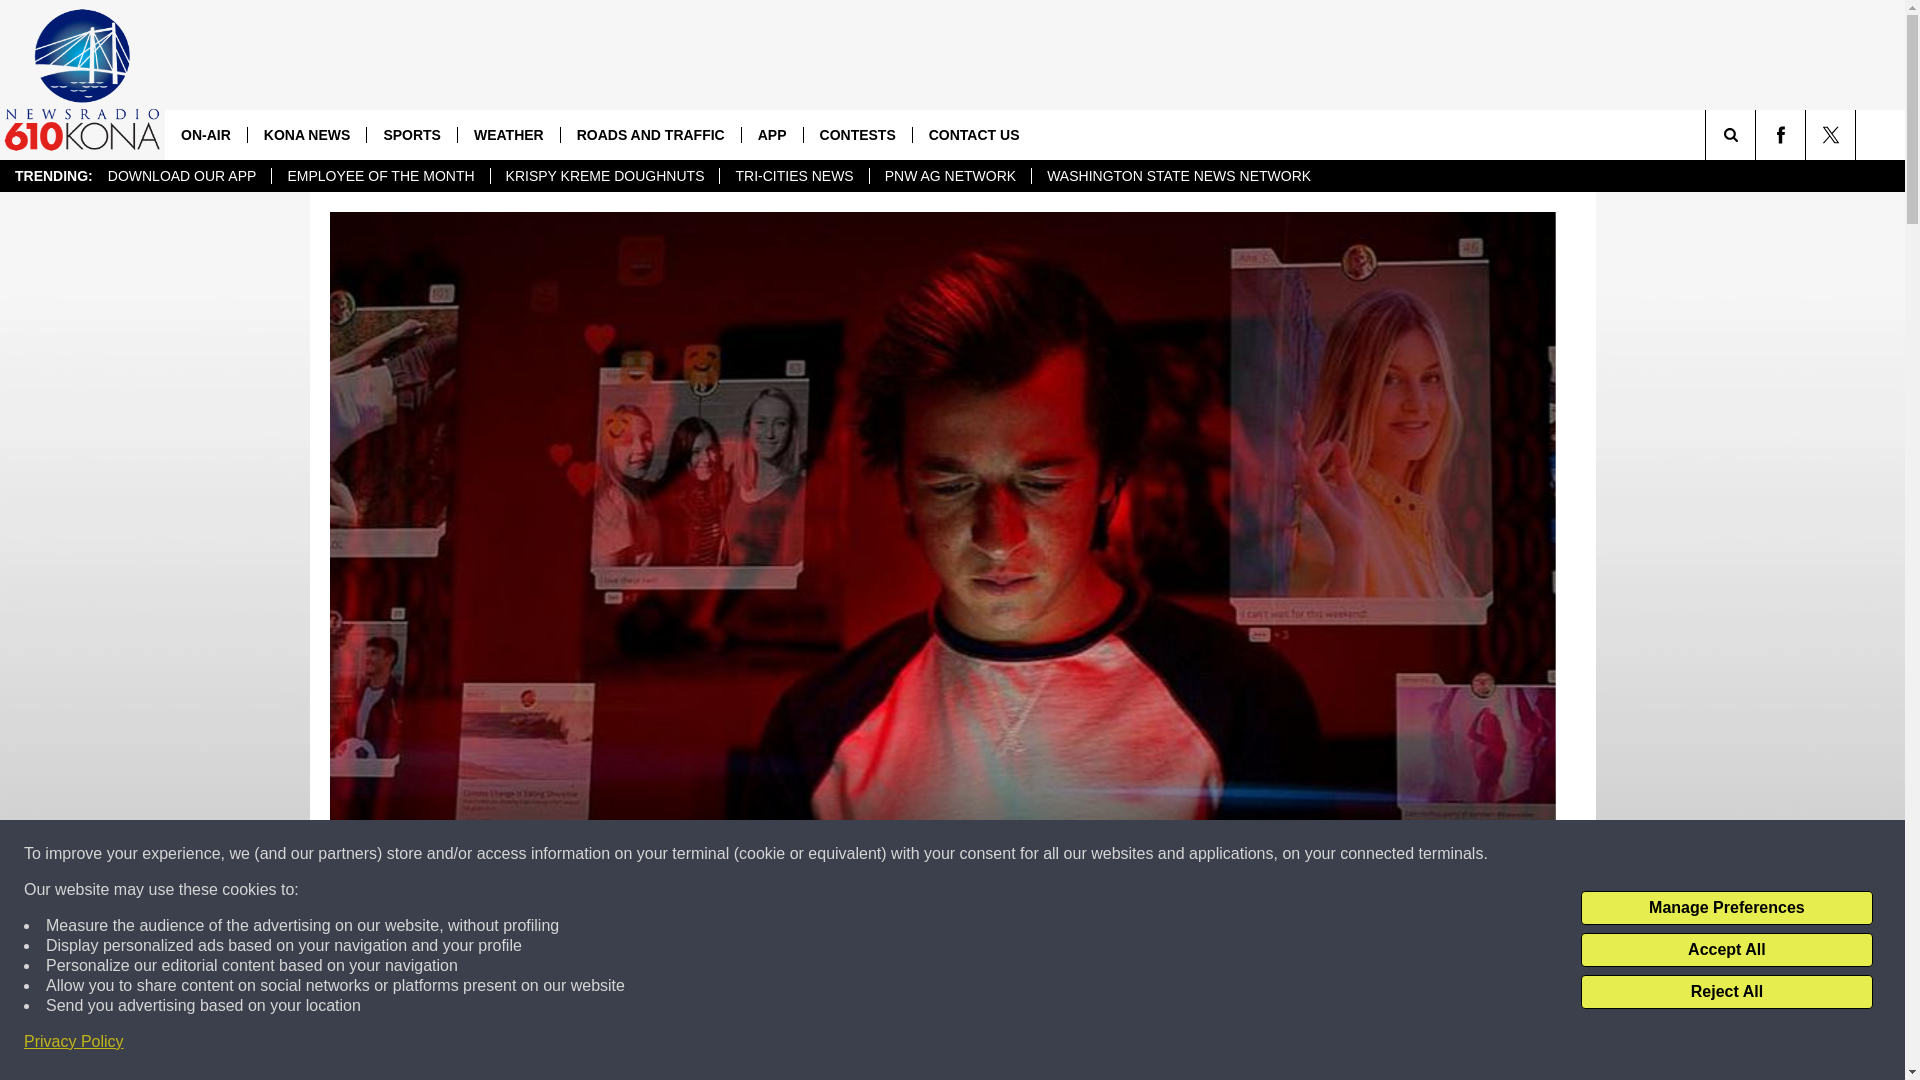  What do you see at coordinates (306, 134) in the screenshot?
I see `KONA NEWS` at bounding box center [306, 134].